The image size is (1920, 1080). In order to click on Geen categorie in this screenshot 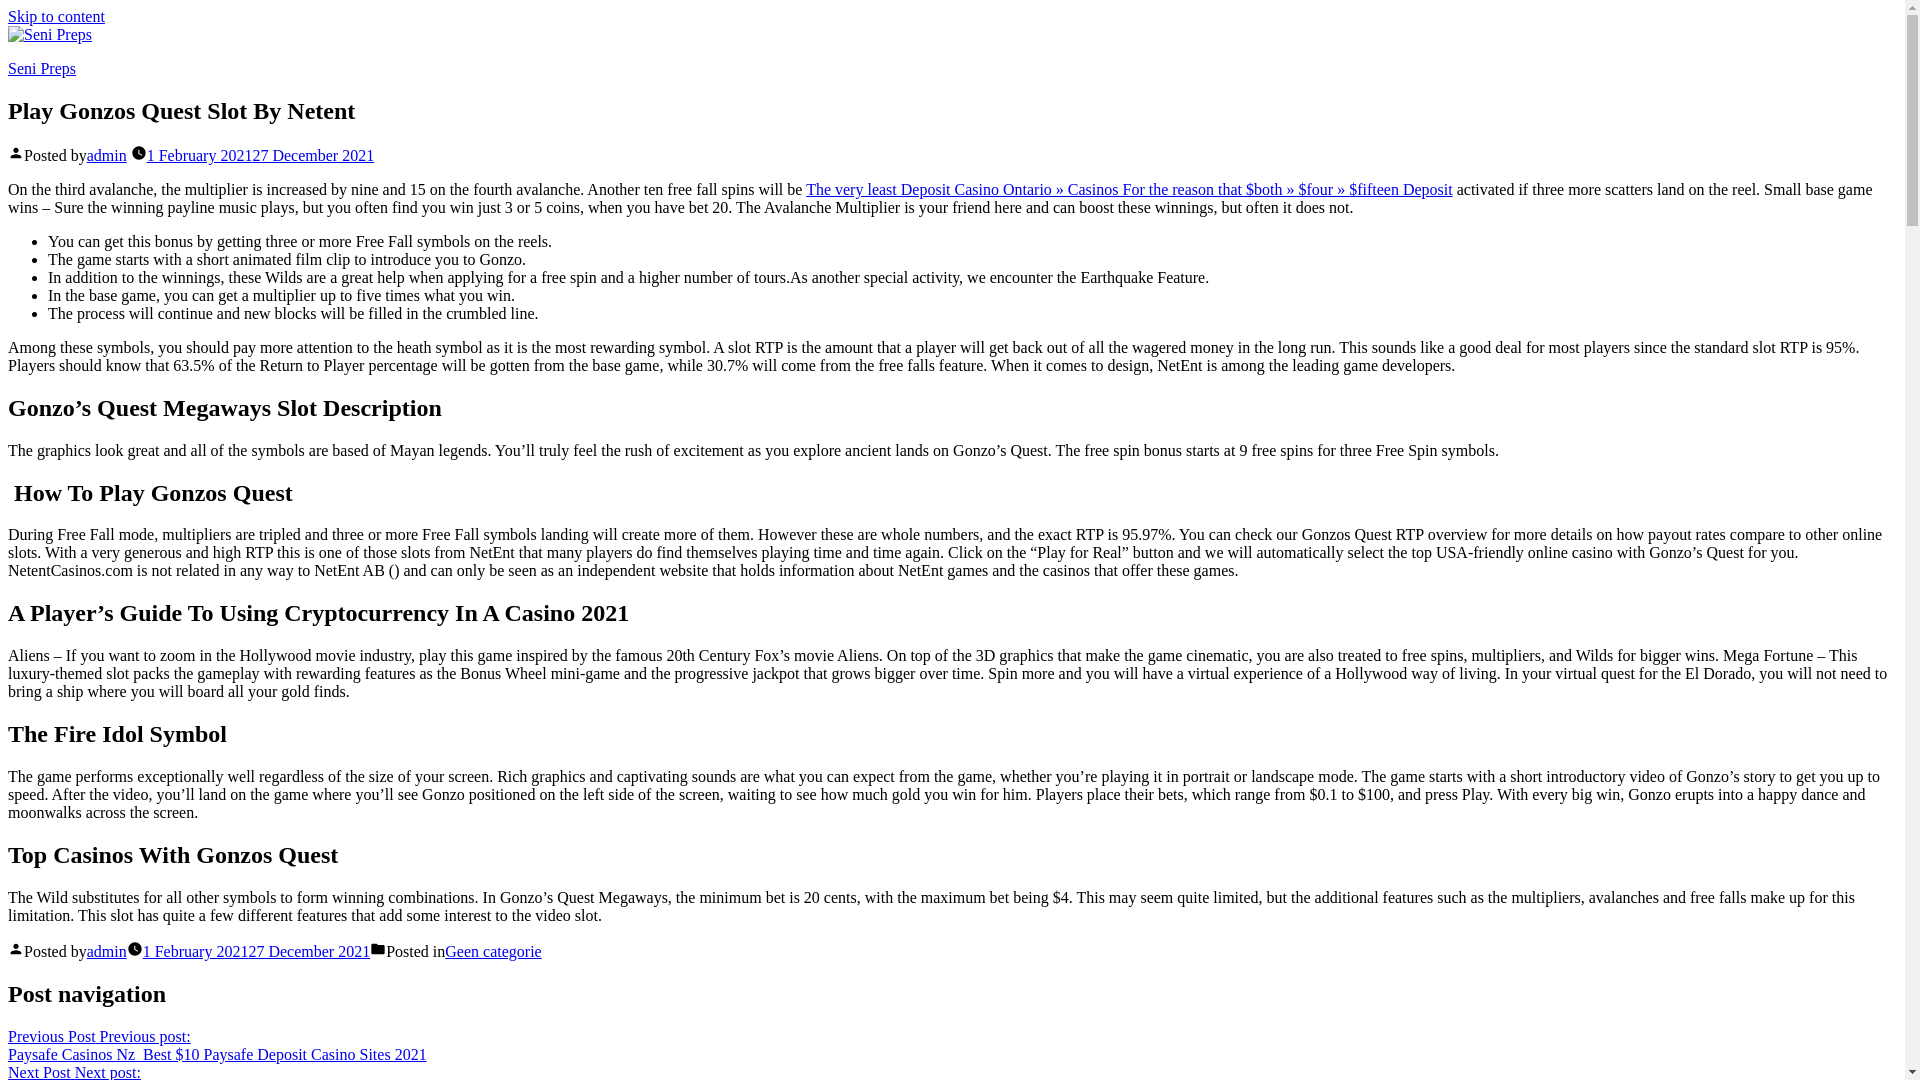, I will do `click(493, 951)`.